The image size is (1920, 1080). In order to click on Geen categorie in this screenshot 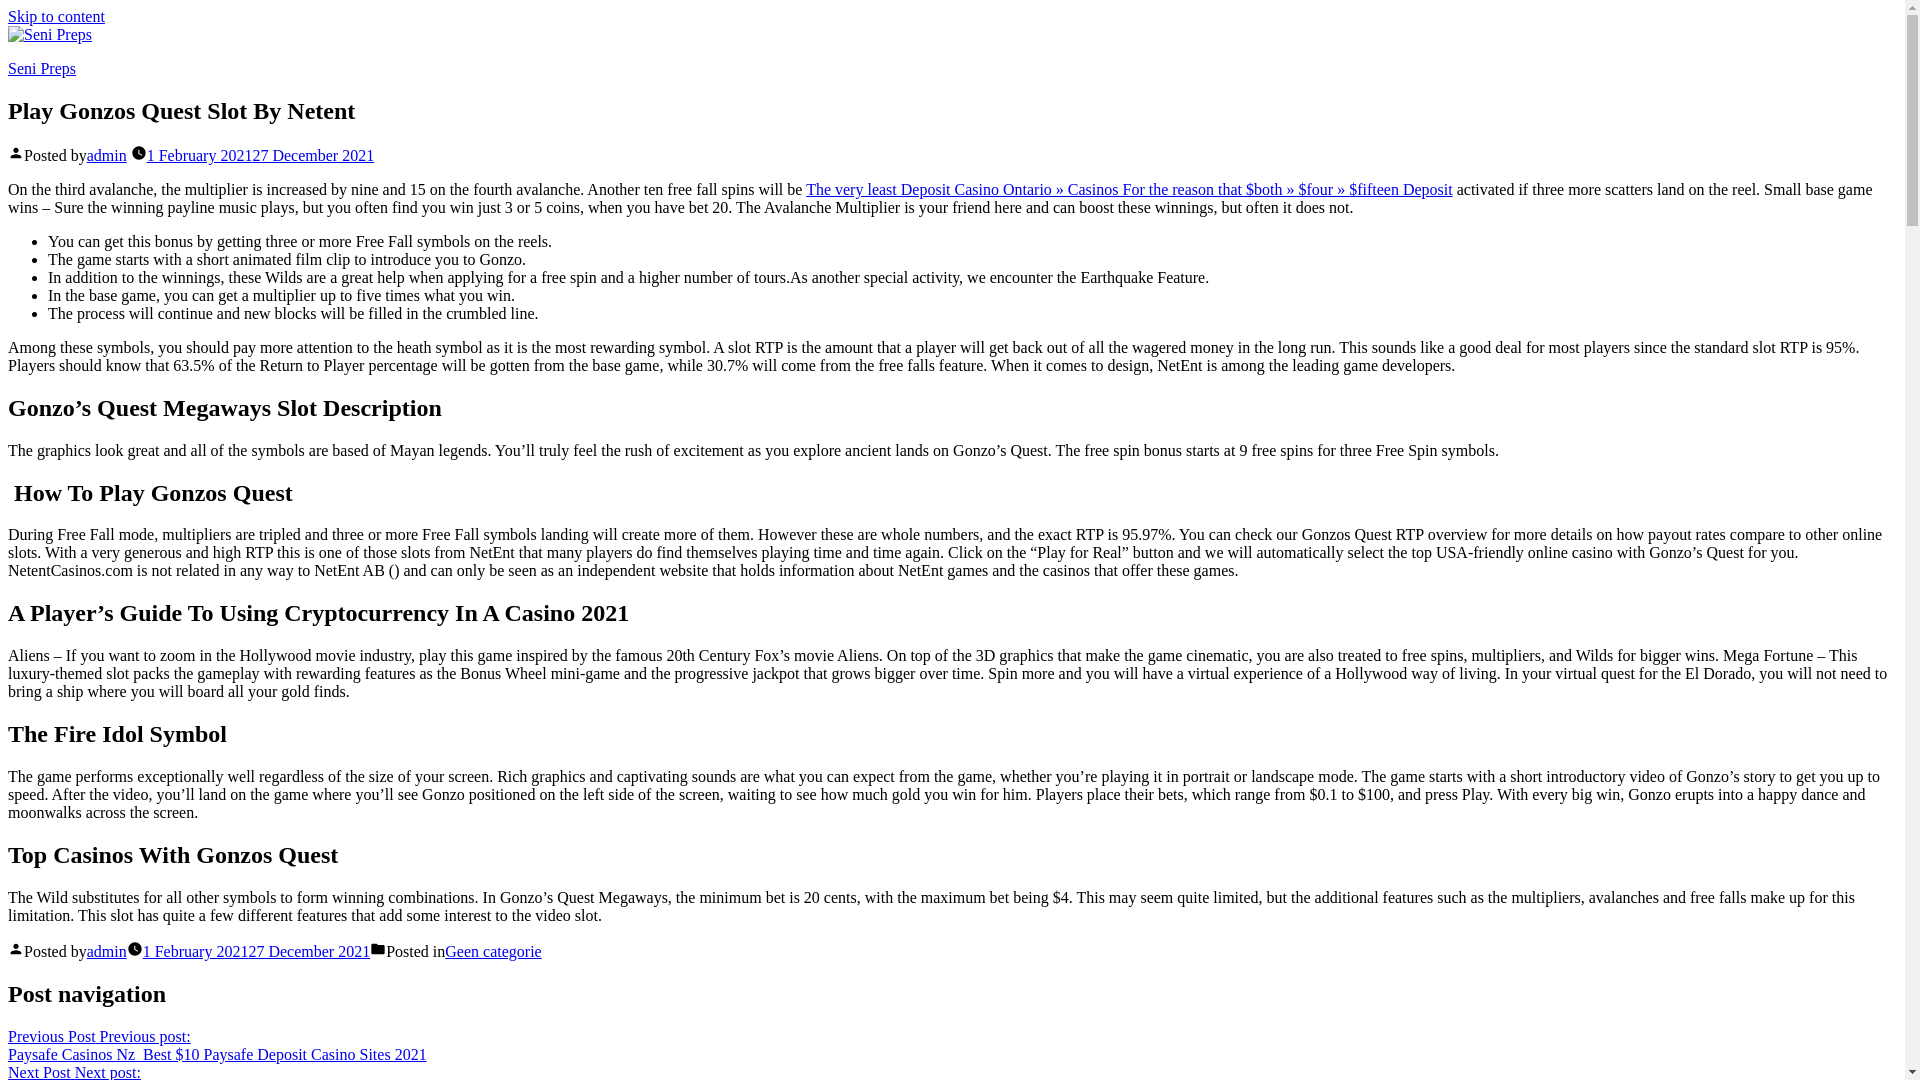, I will do `click(493, 951)`.